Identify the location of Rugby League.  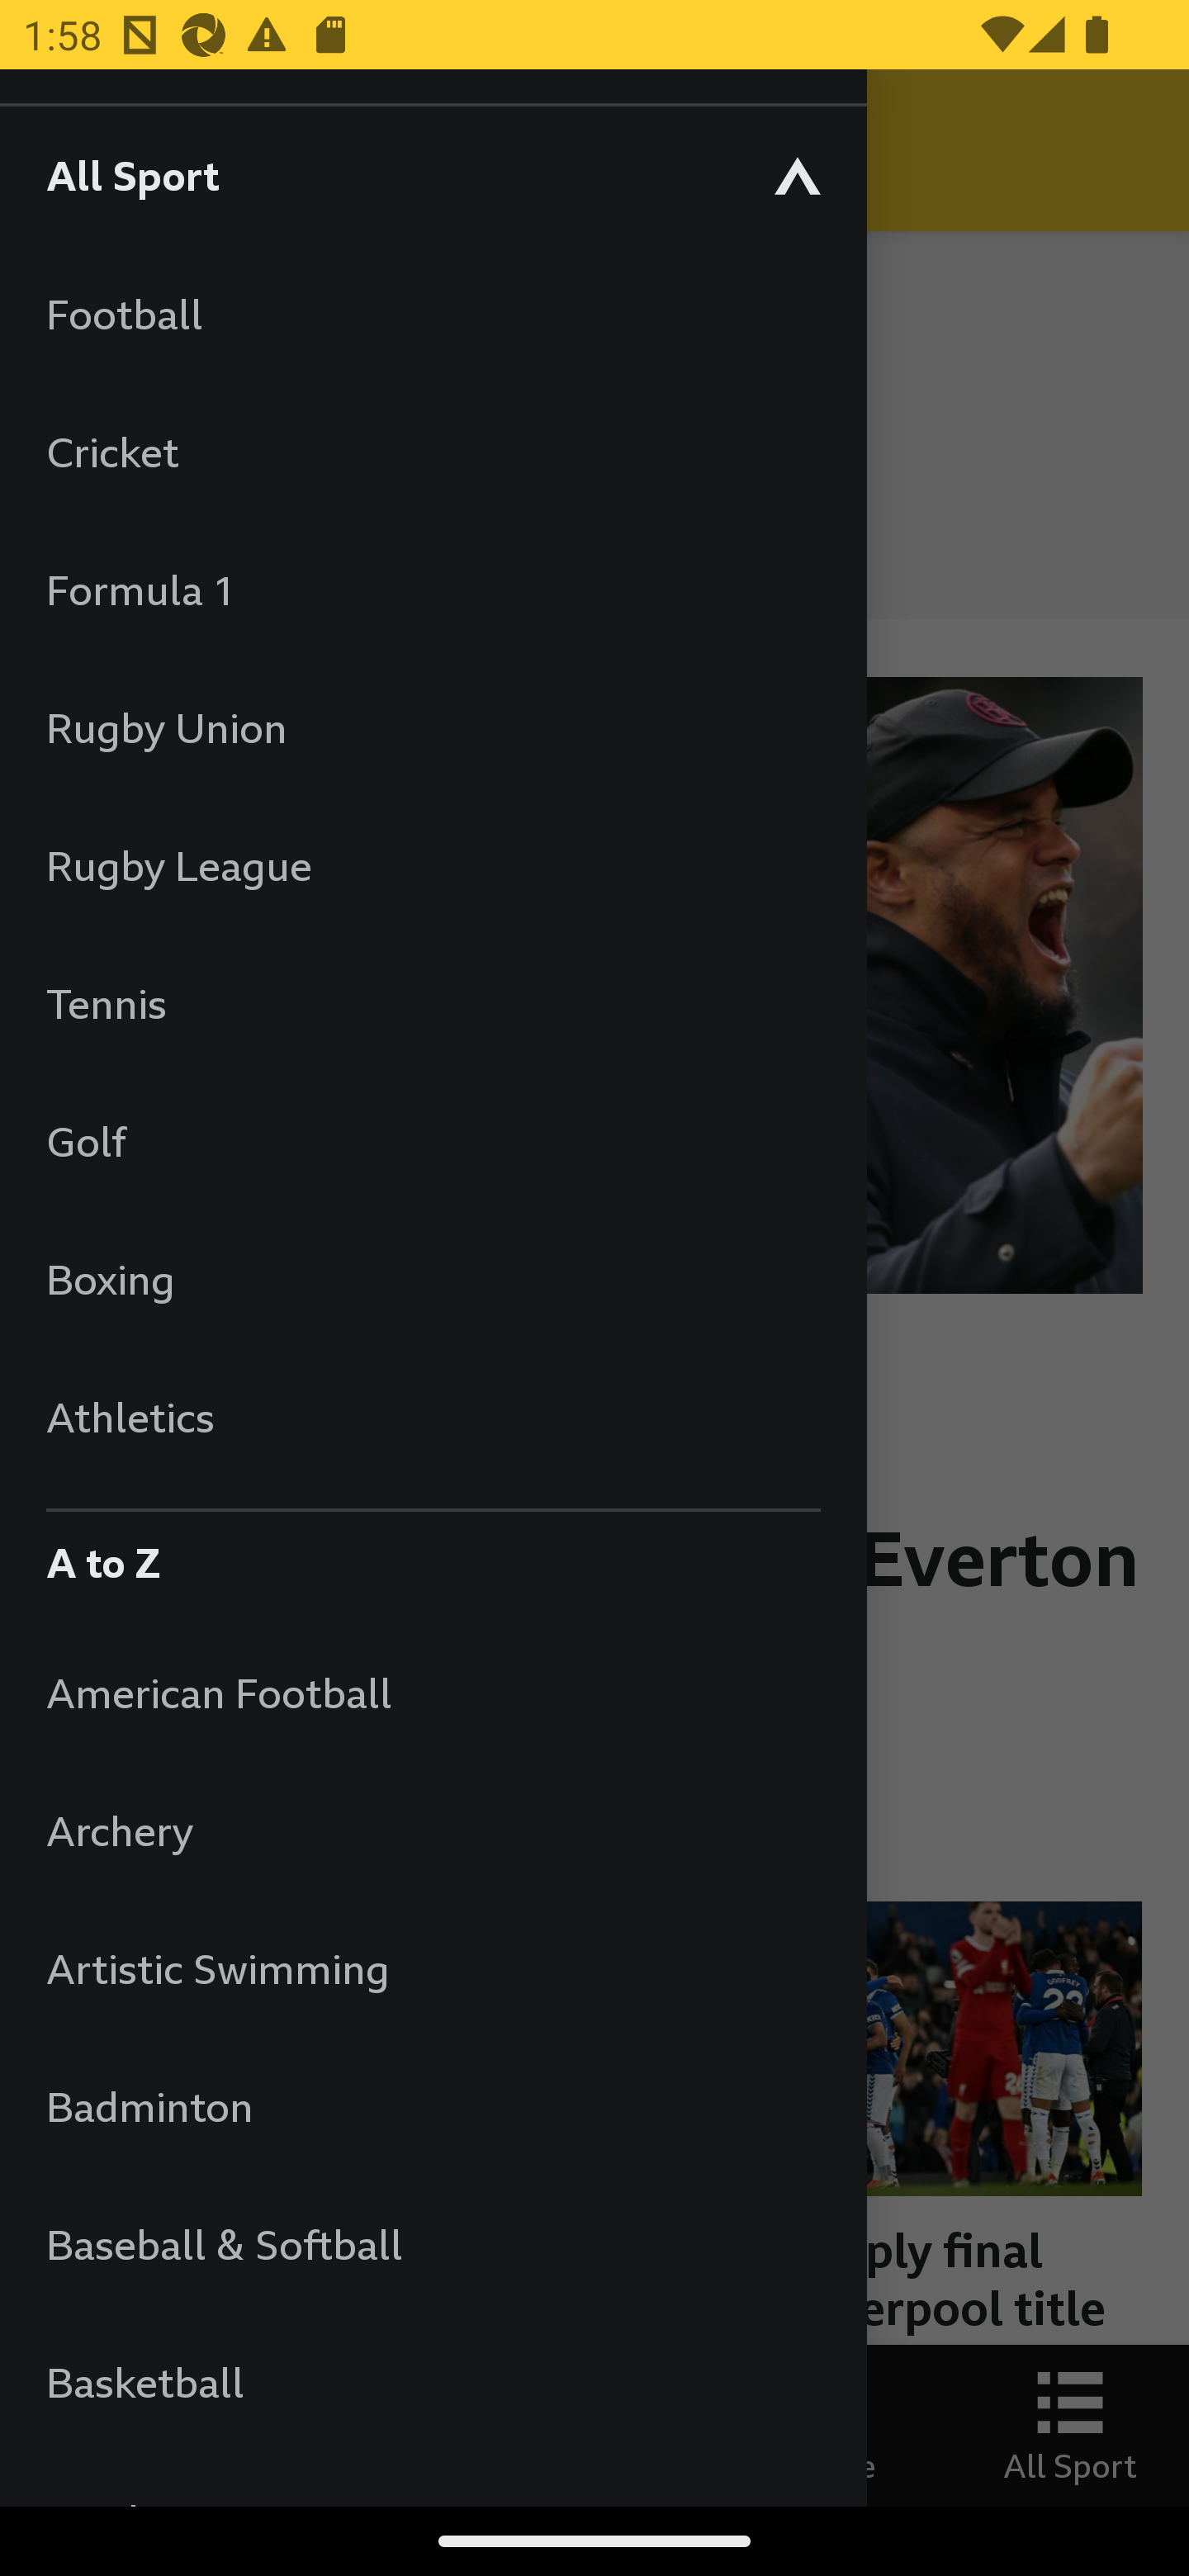
(433, 865).